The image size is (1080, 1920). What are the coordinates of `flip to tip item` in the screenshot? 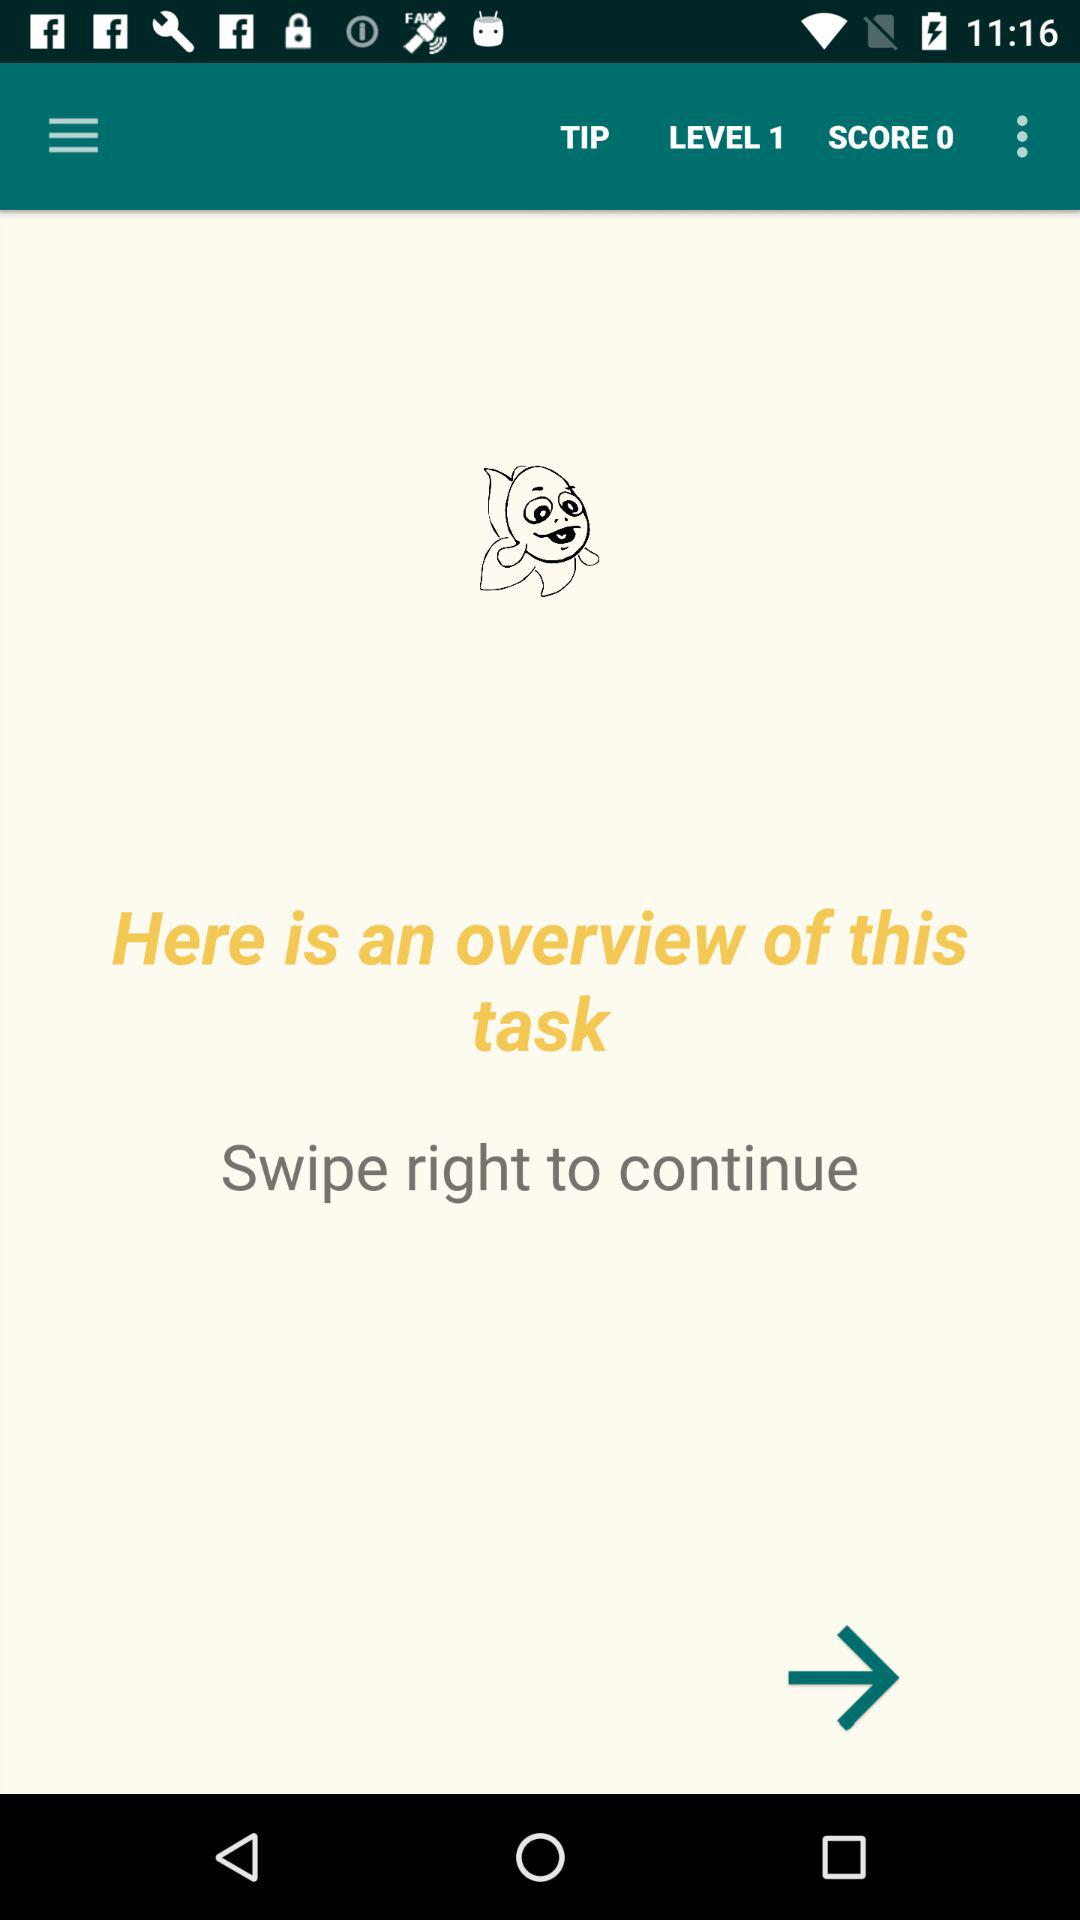 It's located at (584, 136).